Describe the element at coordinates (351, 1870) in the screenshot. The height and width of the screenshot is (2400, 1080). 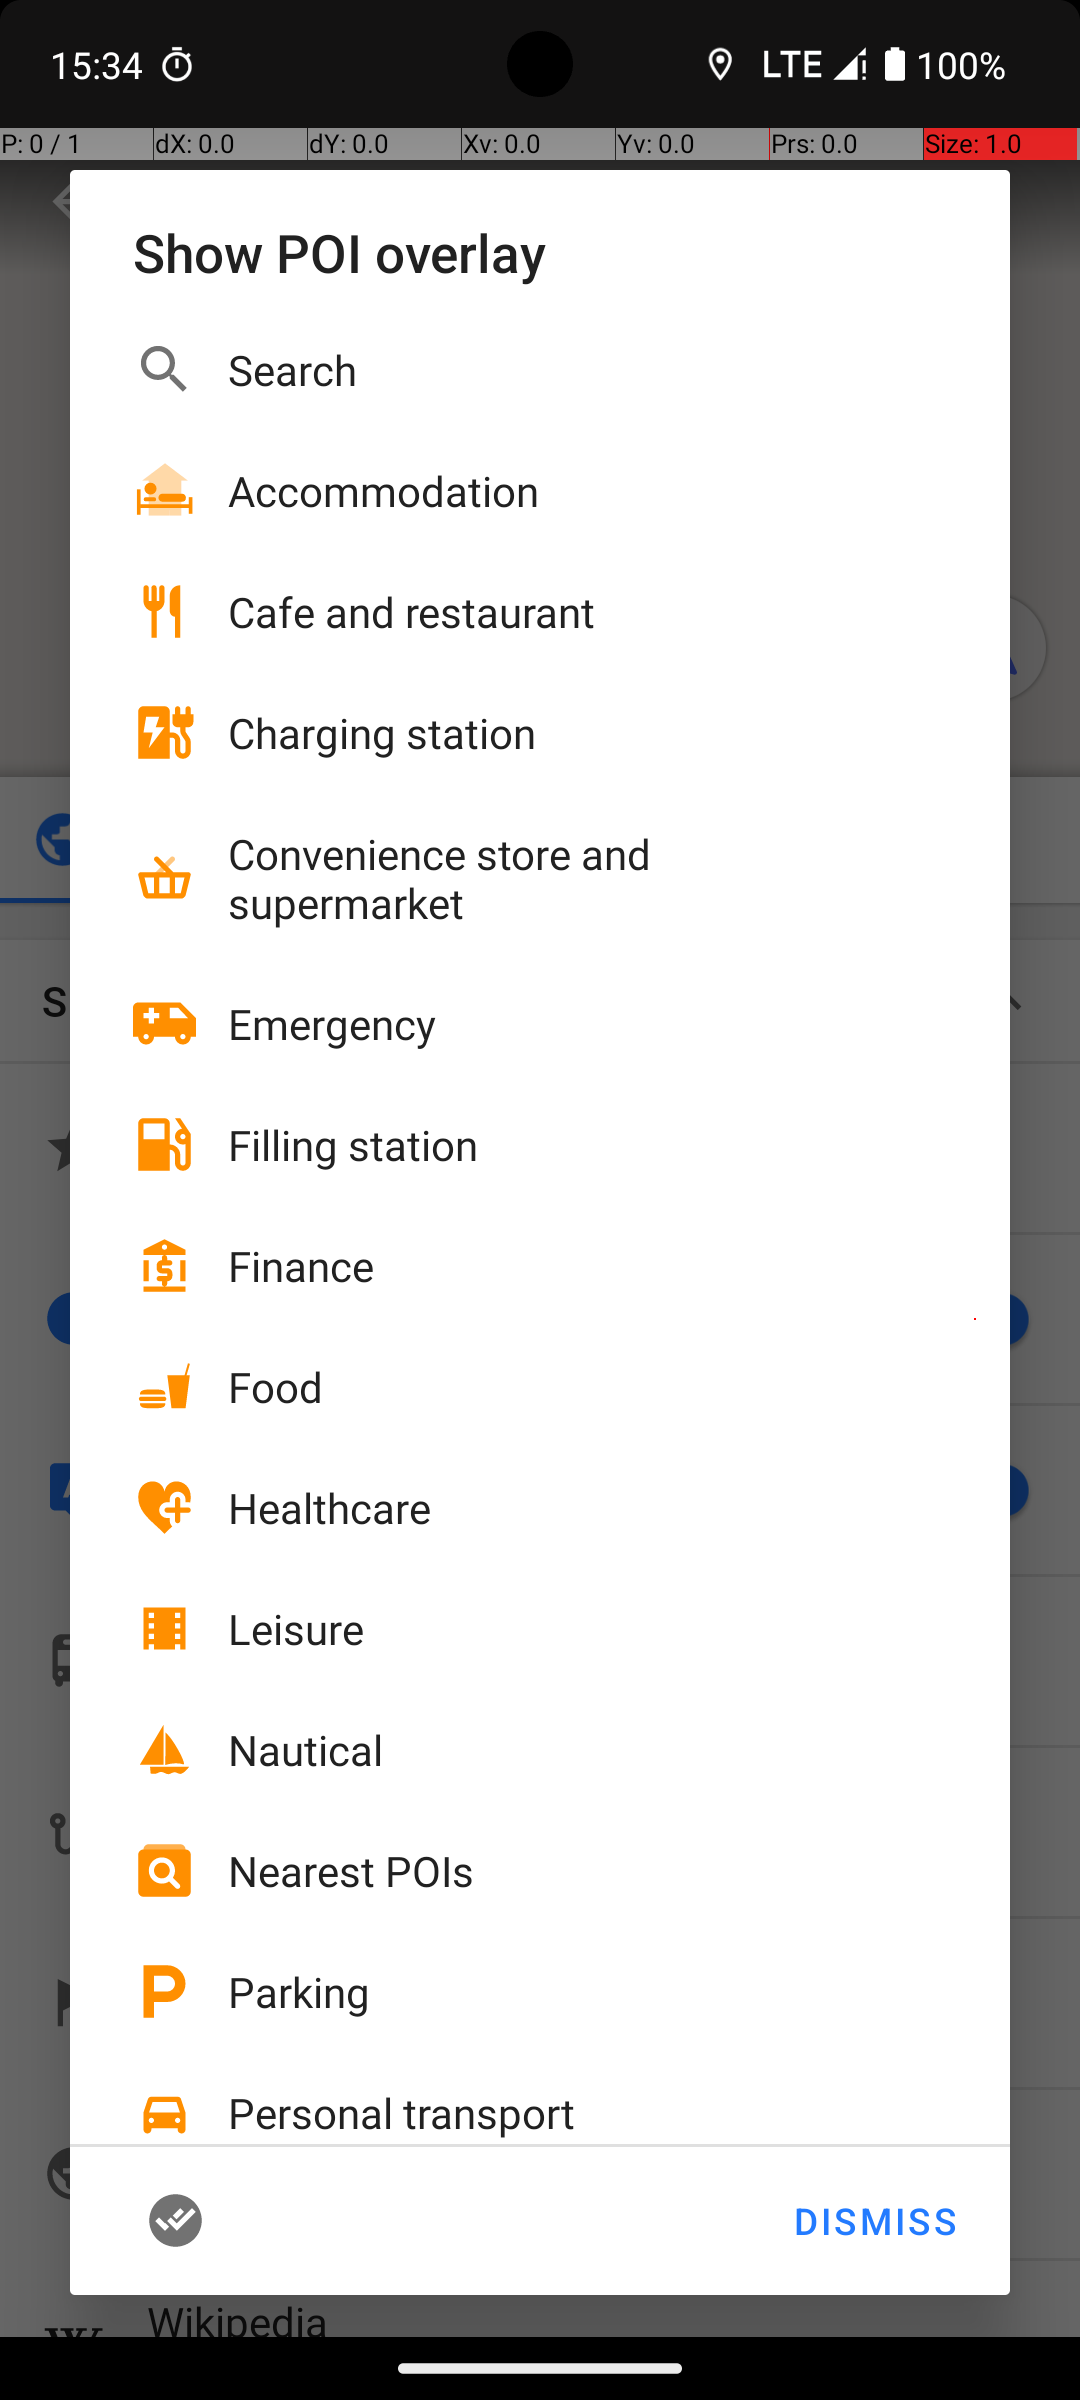
I see `Nearest POIs` at that location.